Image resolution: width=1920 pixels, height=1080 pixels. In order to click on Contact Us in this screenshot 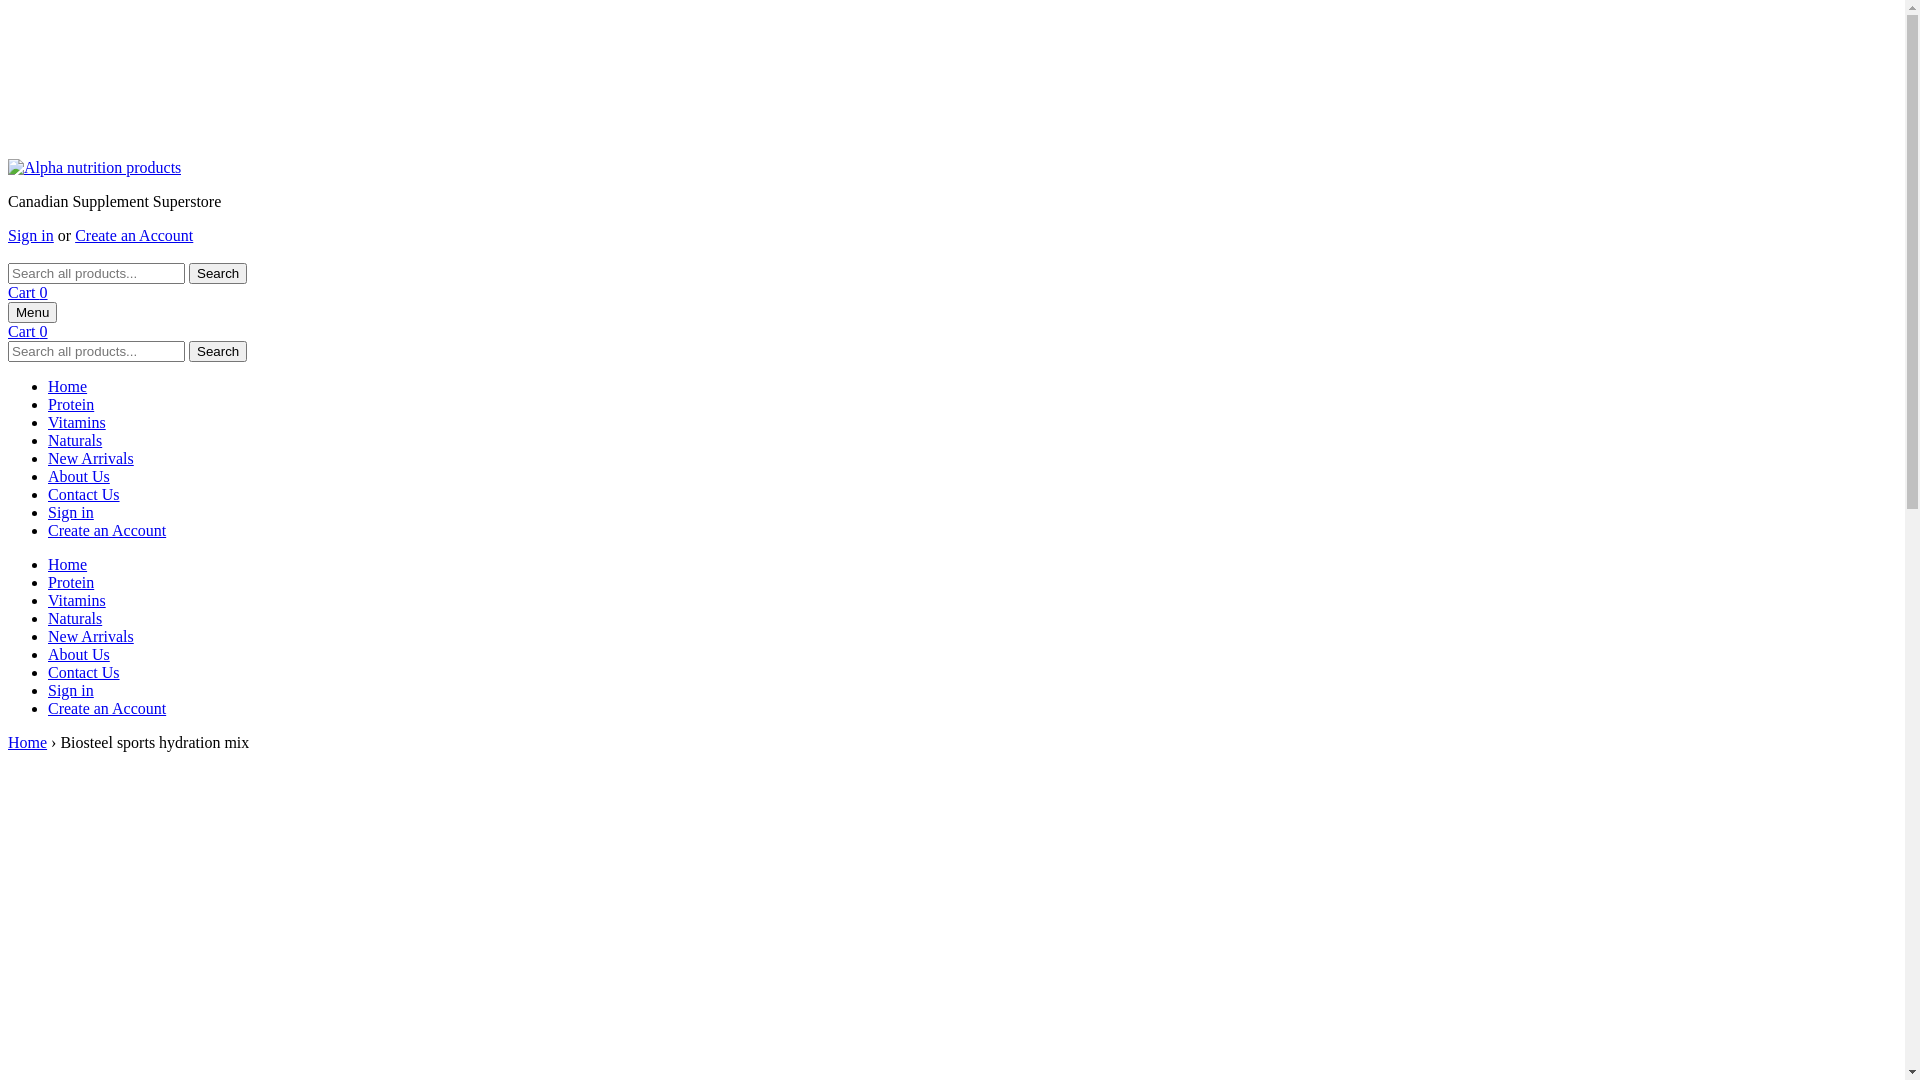, I will do `click(84, 672)`.